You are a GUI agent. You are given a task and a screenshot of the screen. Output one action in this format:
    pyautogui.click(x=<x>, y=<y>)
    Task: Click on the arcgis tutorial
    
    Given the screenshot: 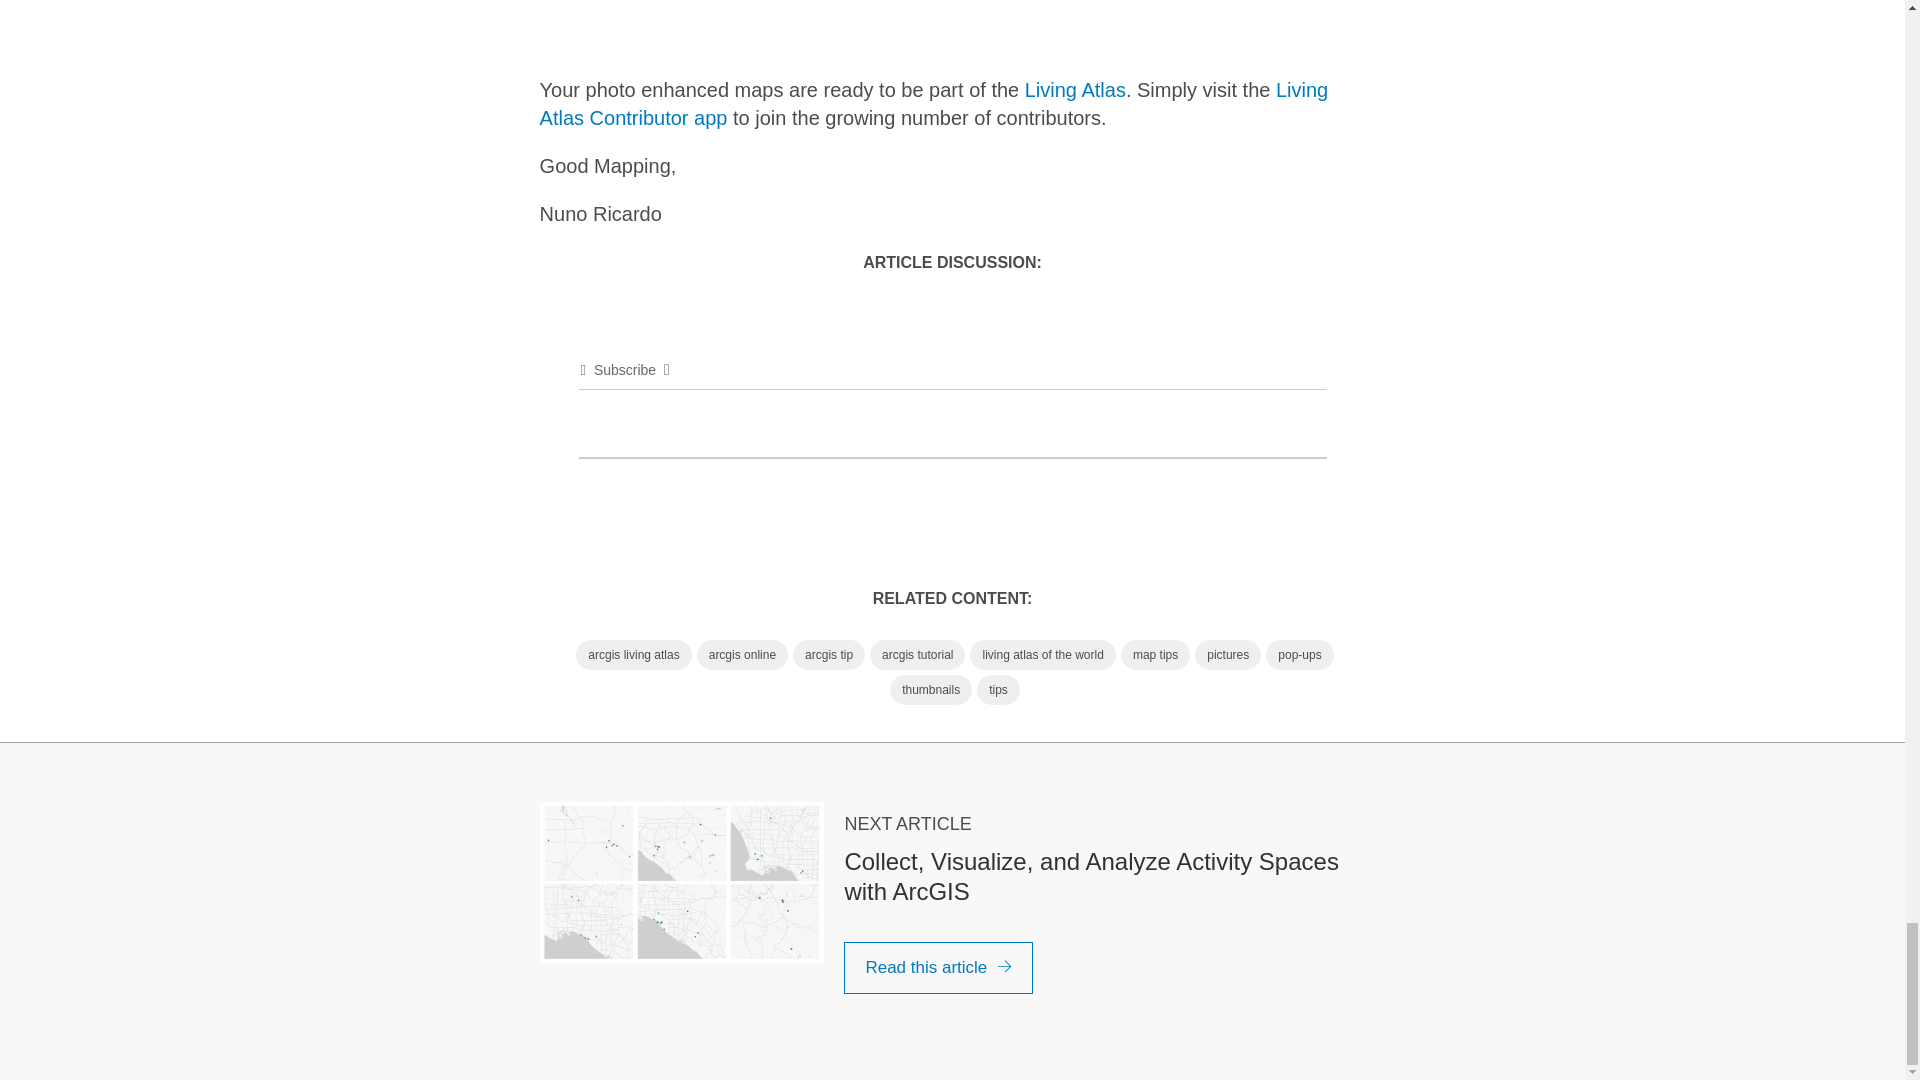 What is the action you would take?
    pyautogui.click(x=917, y=654)
    